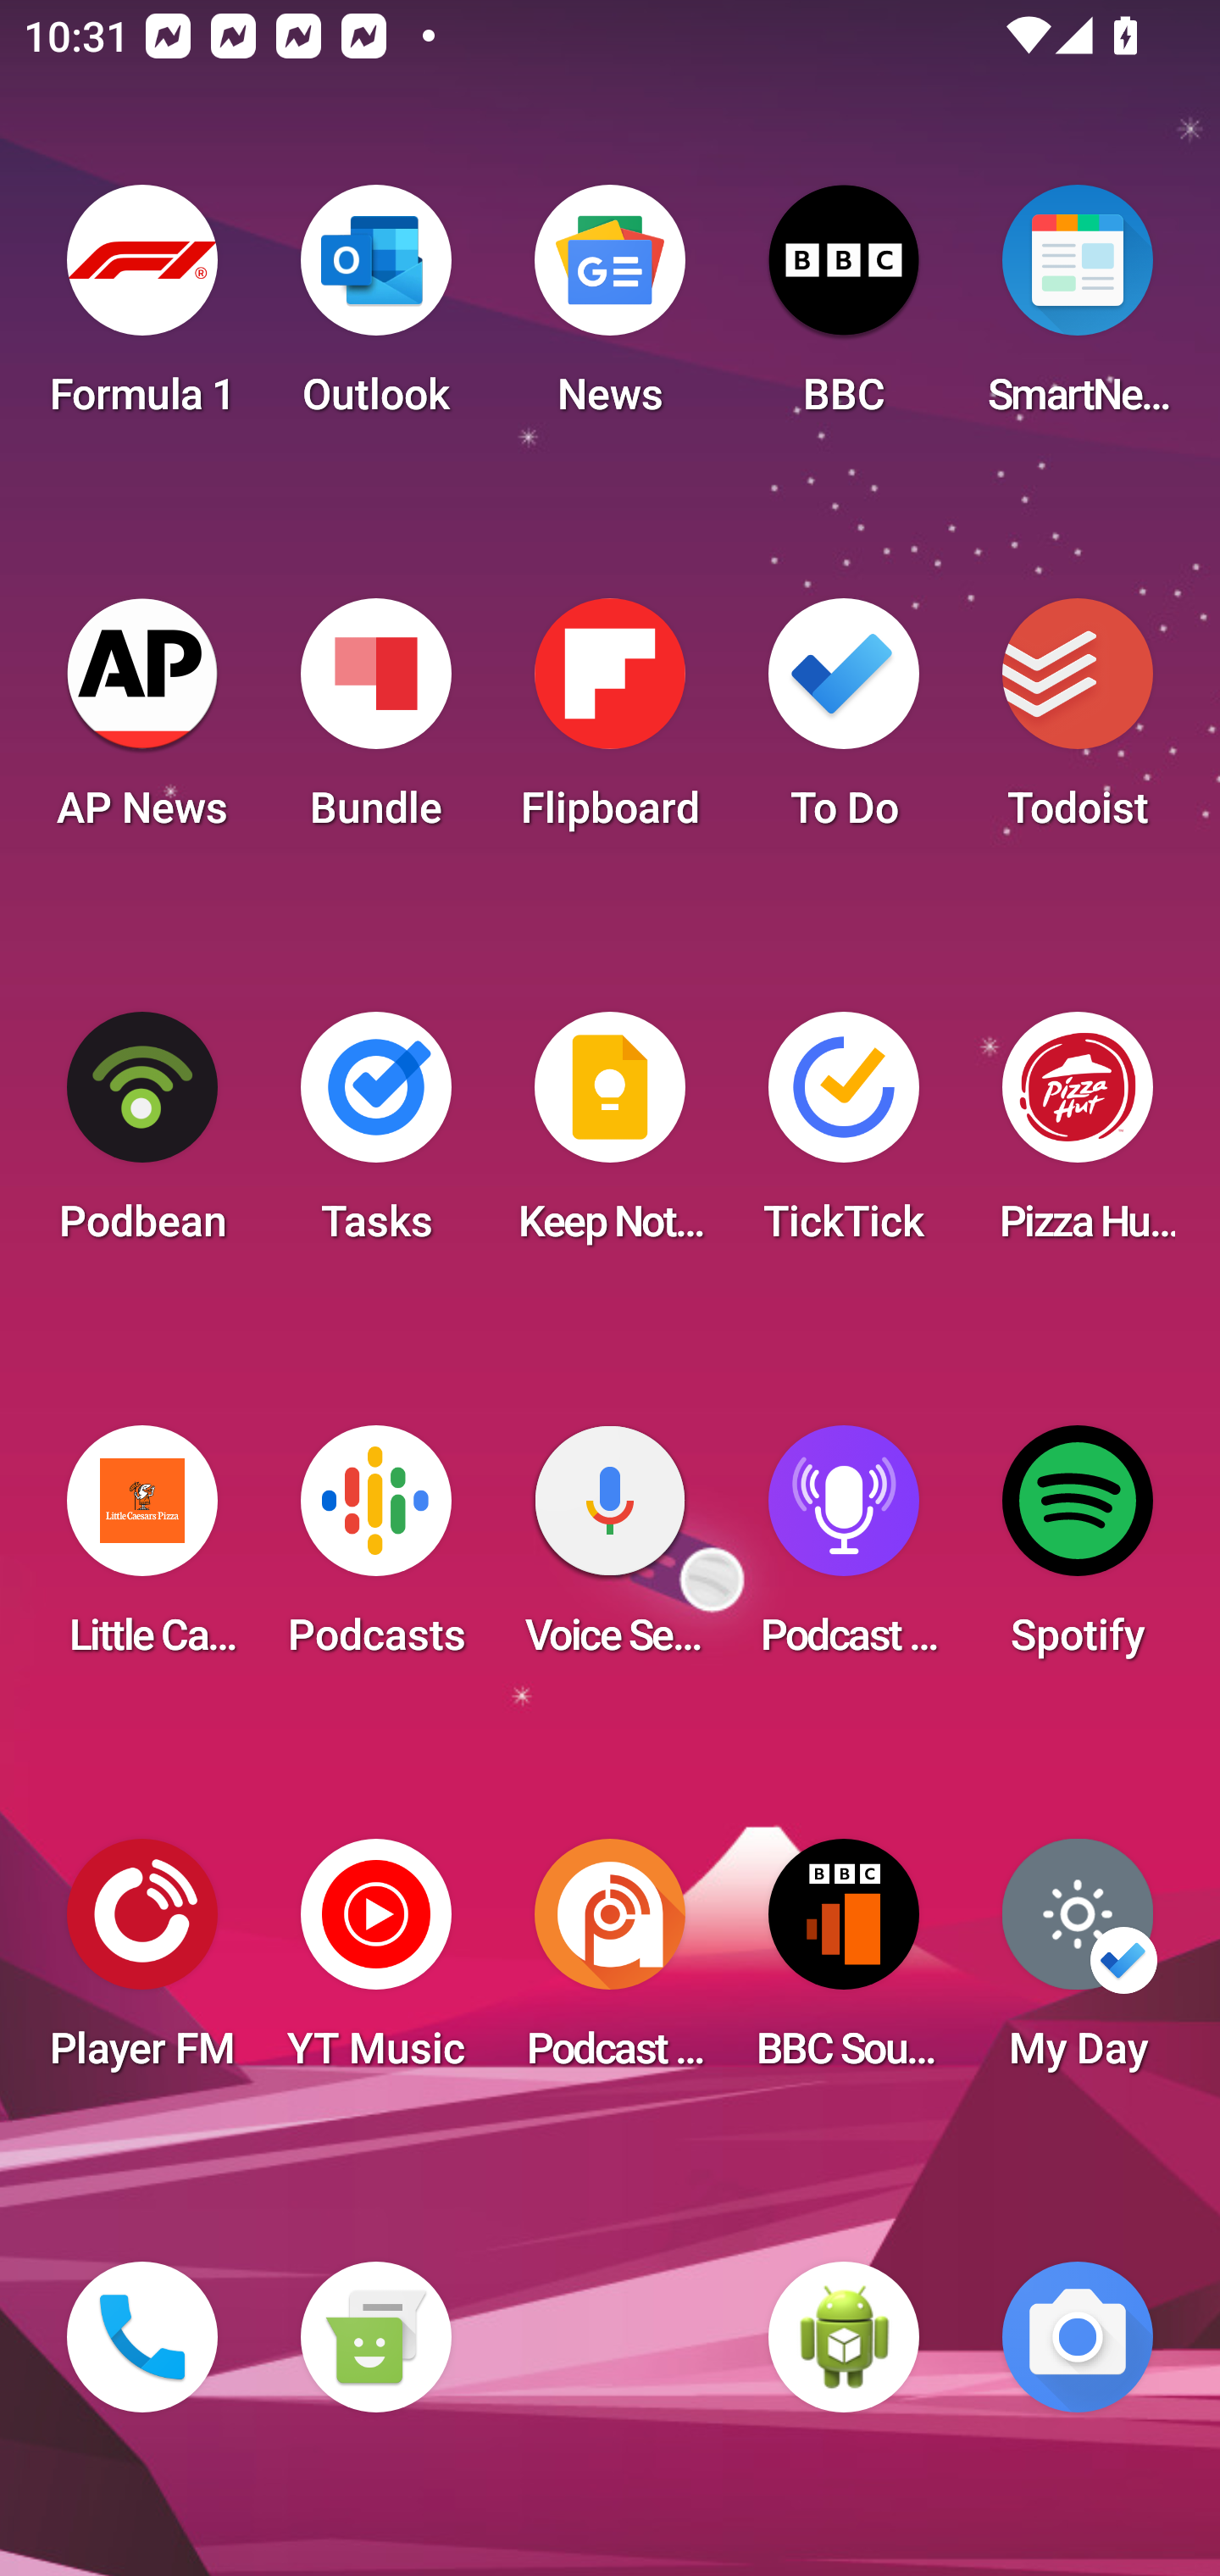 This screenshot has width=1220, height=2576. Describe the element at coordinates (844, 1964) in the screenshot. I see `BBC Sounds` at that location.